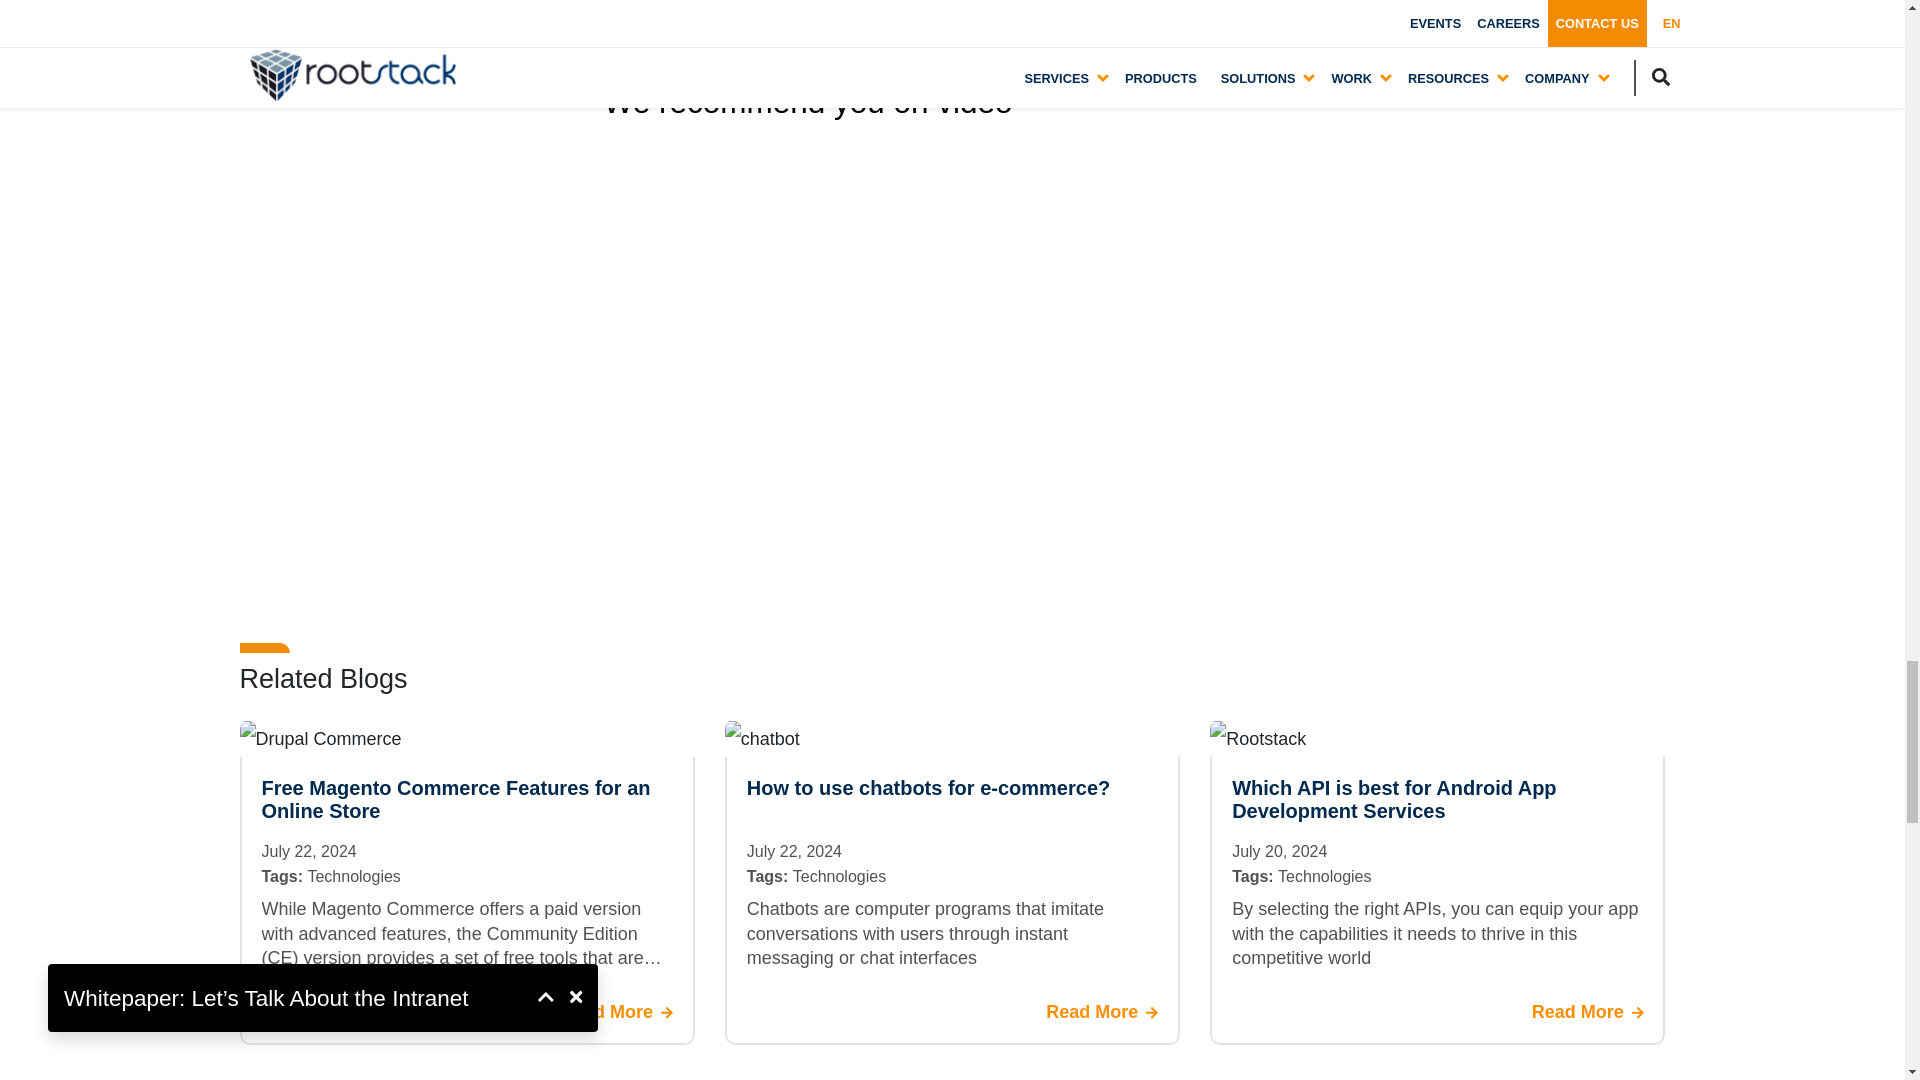 This screenshot has height=1080, width=1920. Describe the element at coordinates (1588, 1012) in the screenshot. I see `Read More` at that location.